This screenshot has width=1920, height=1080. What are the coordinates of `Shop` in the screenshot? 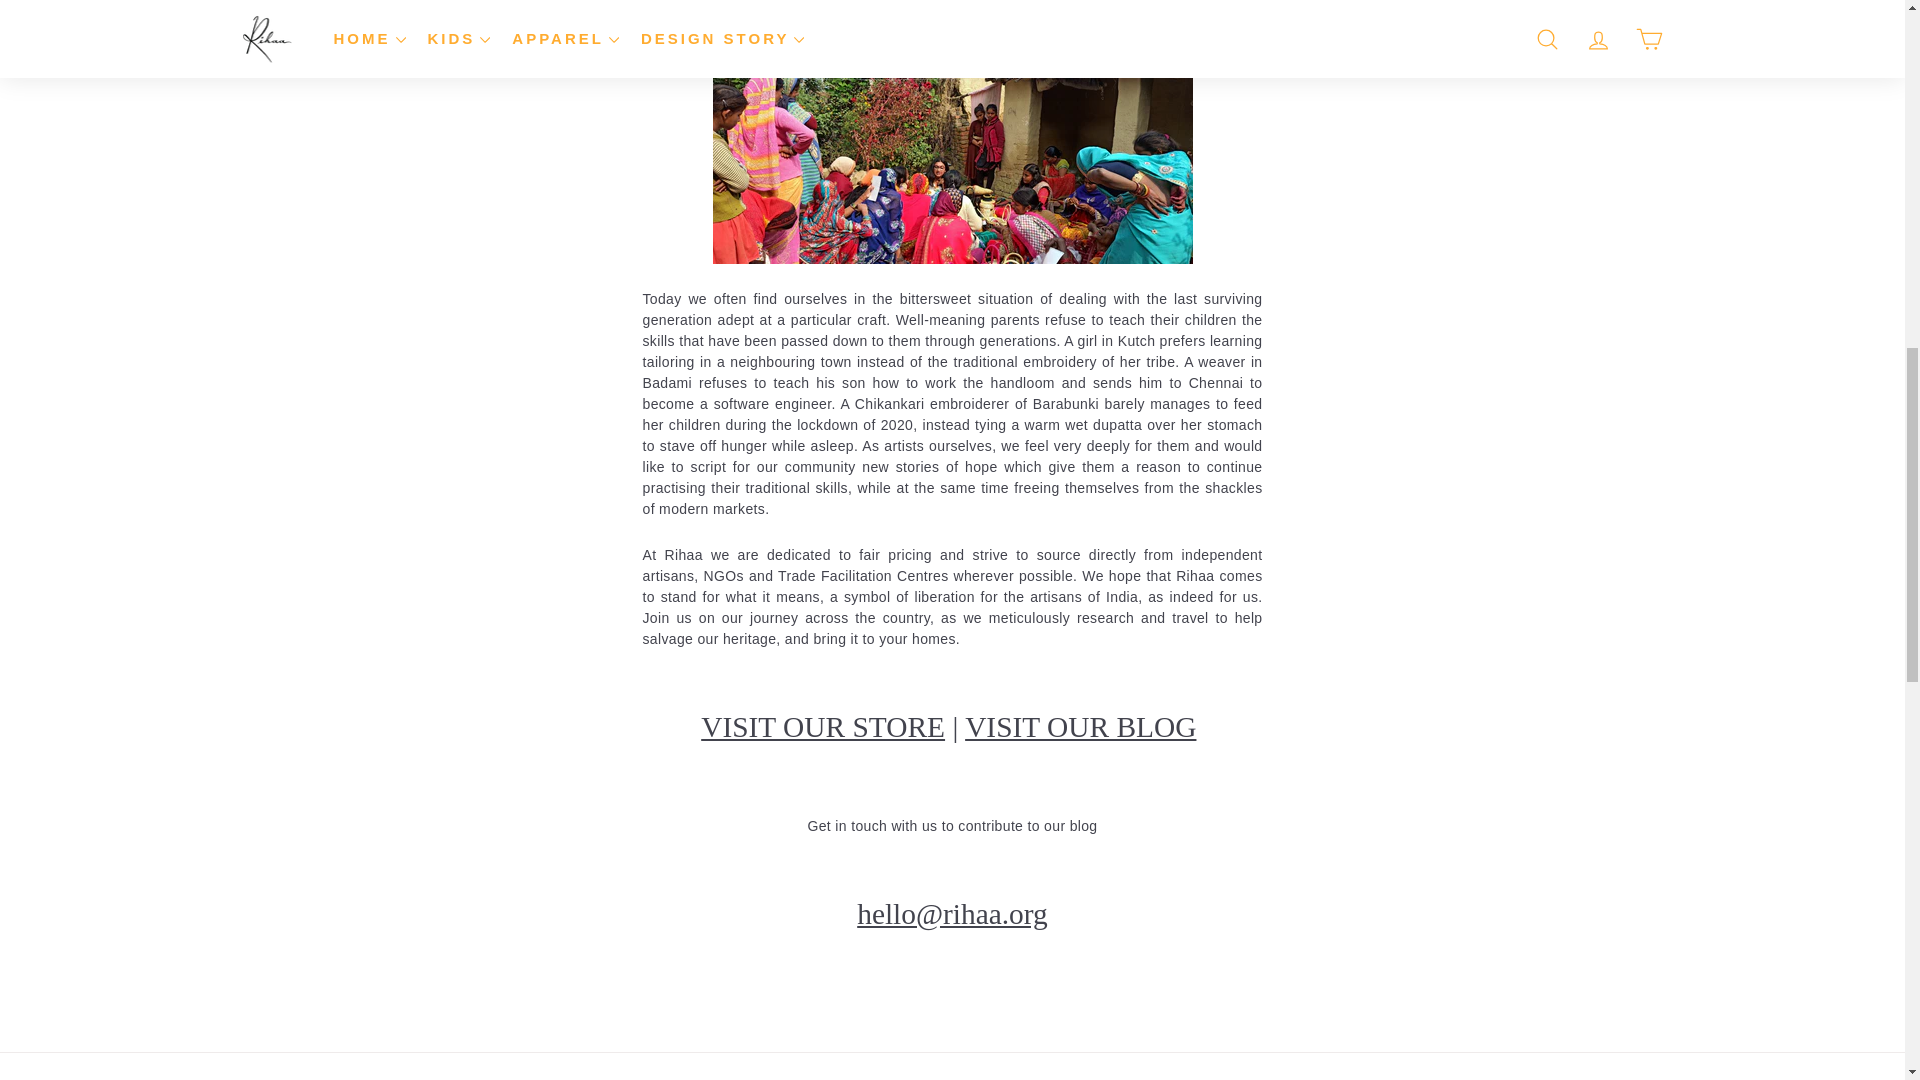 It's located at (822, 726).